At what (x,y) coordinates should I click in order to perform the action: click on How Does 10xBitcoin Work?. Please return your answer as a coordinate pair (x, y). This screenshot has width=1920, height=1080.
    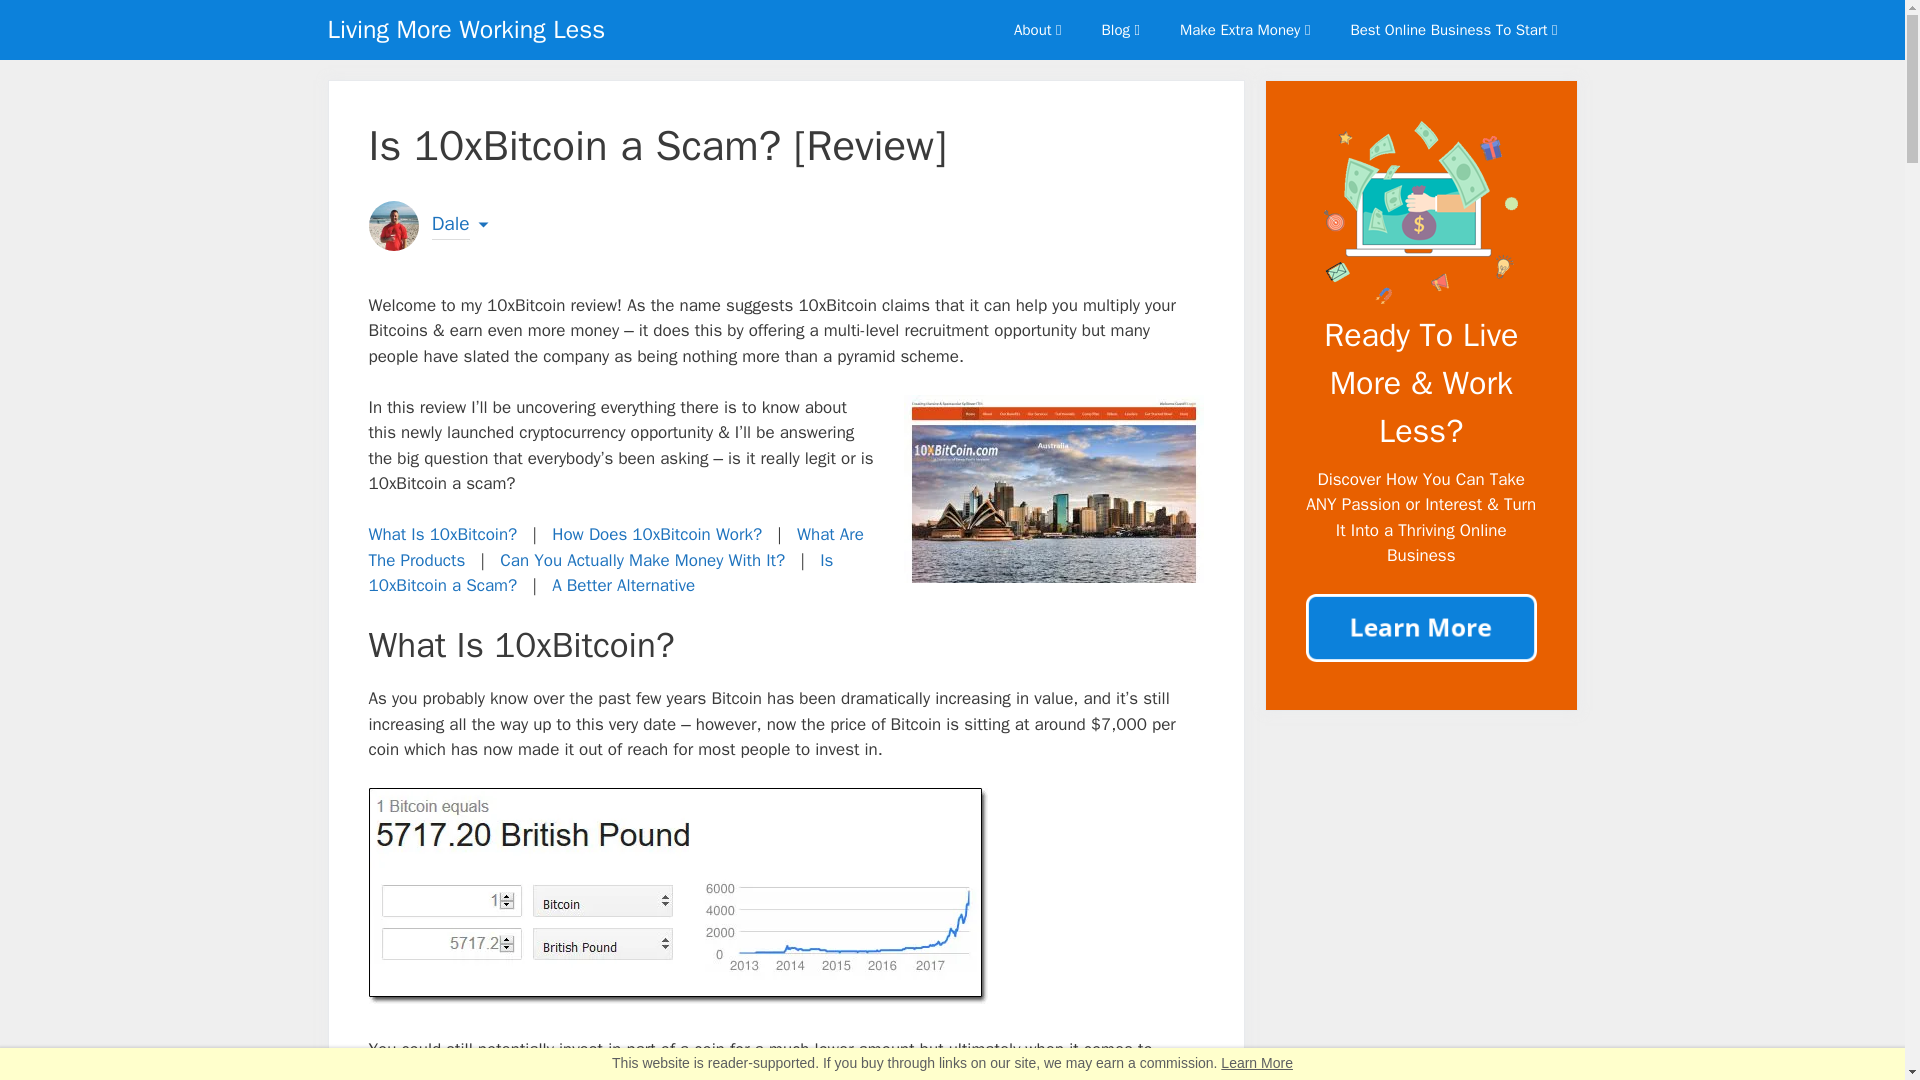
    Looking at the image, I should click on (657, 534).